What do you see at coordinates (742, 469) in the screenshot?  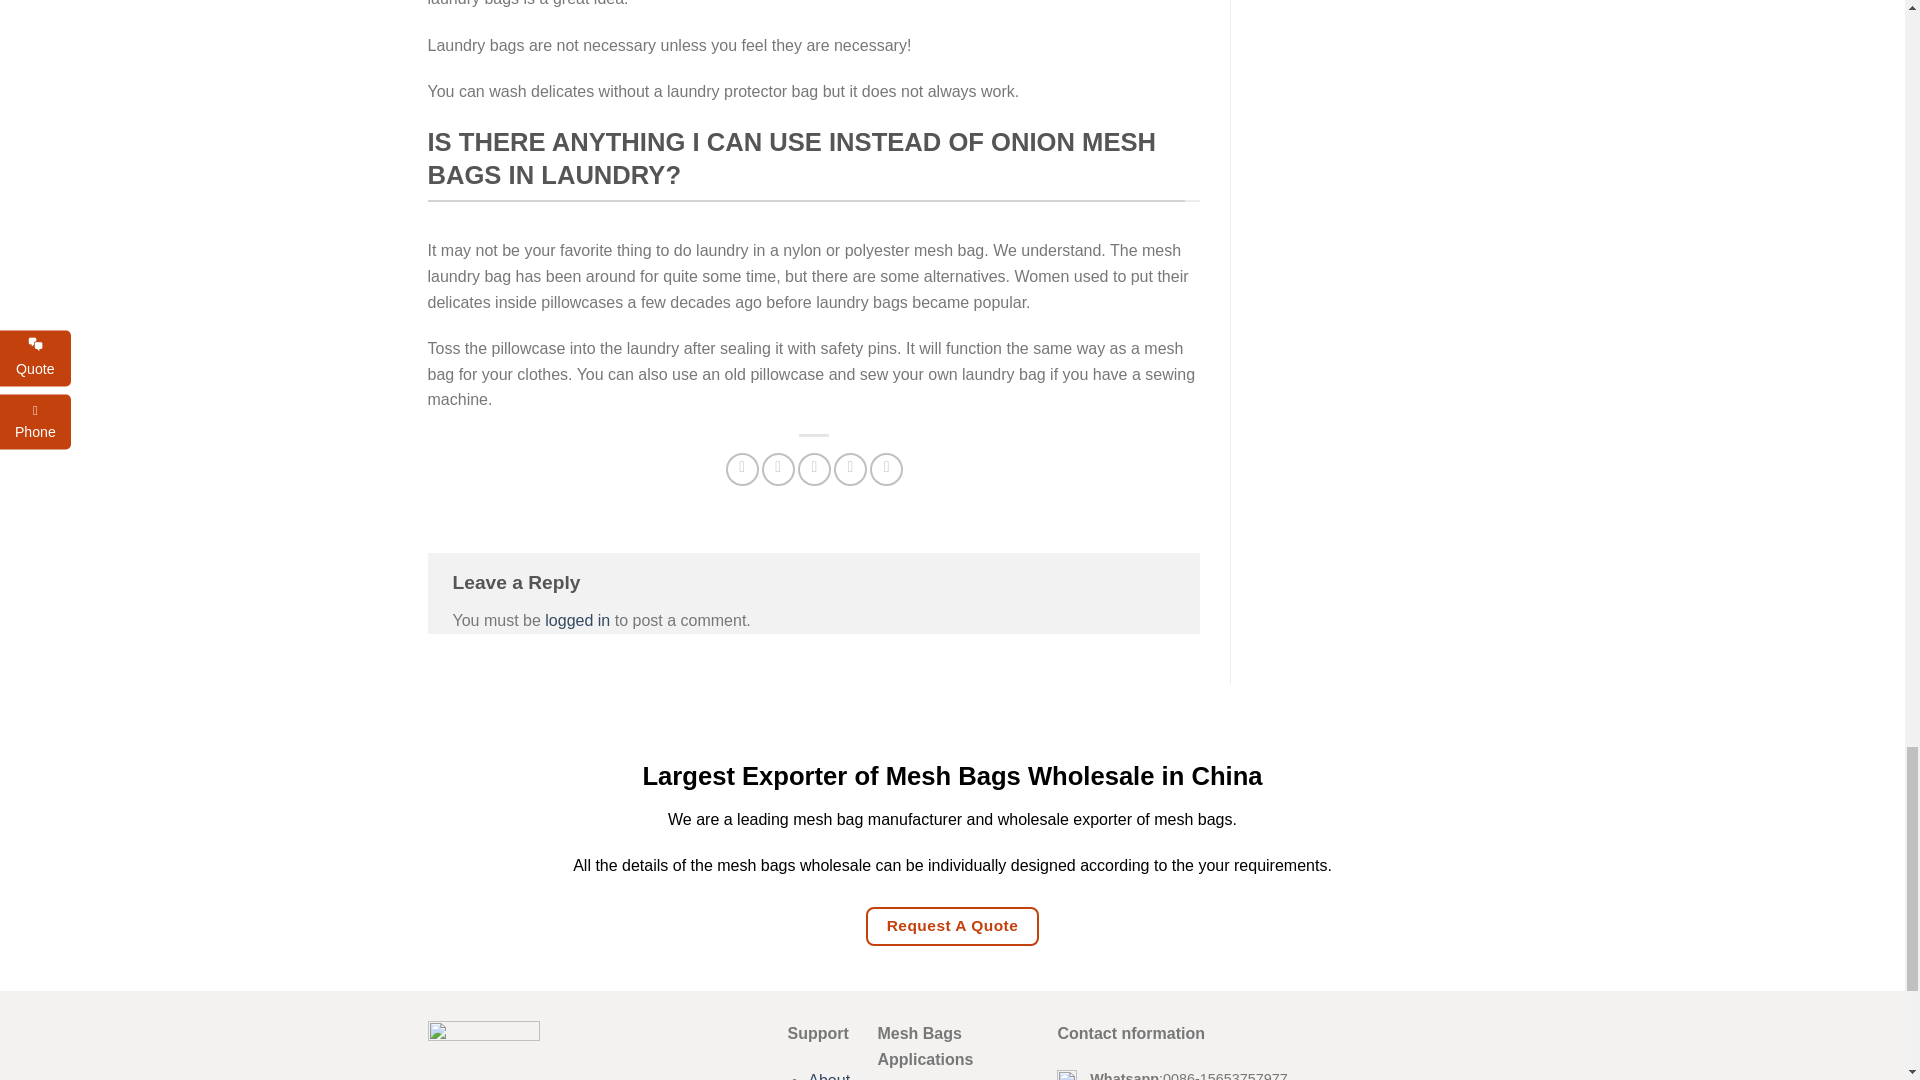 I see `Share on Facebook` at bounding box center [742, 469].